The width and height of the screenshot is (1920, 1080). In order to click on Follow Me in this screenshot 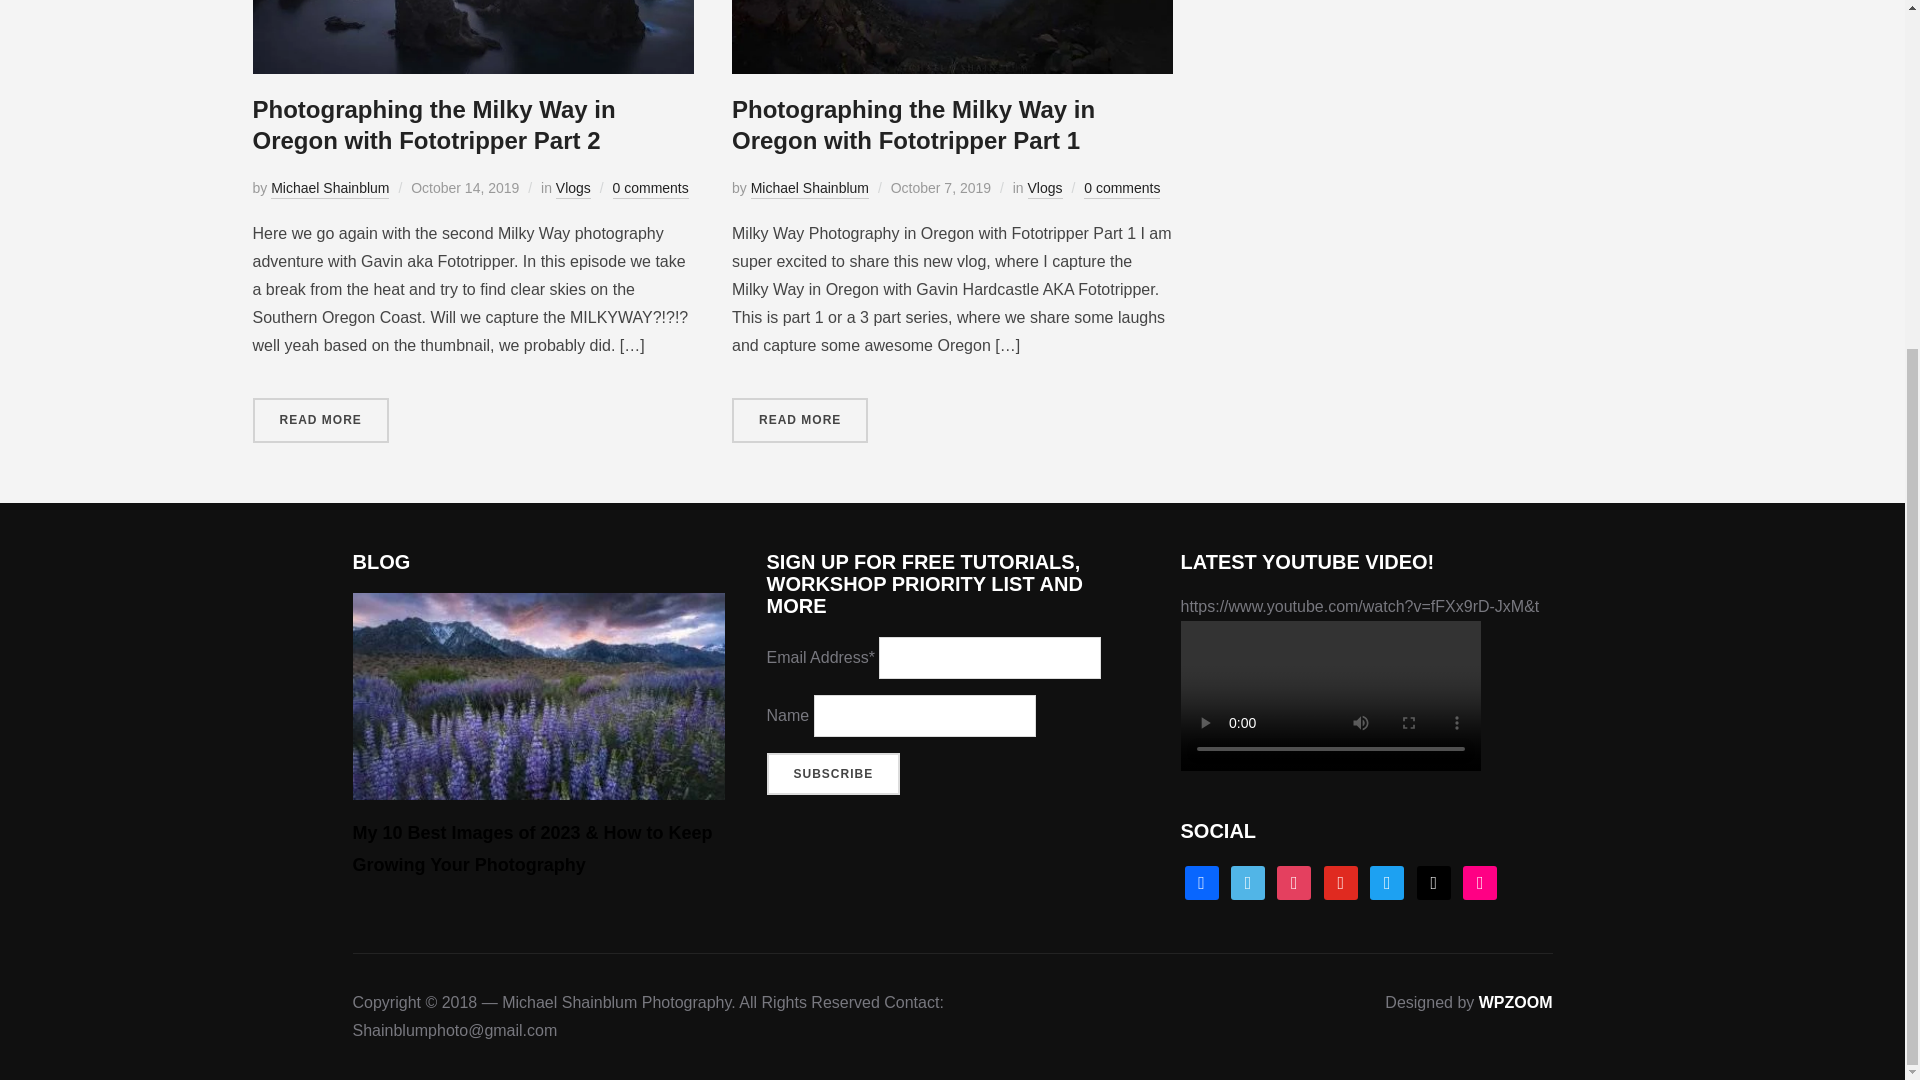, I will do `click(1386, 882)`.